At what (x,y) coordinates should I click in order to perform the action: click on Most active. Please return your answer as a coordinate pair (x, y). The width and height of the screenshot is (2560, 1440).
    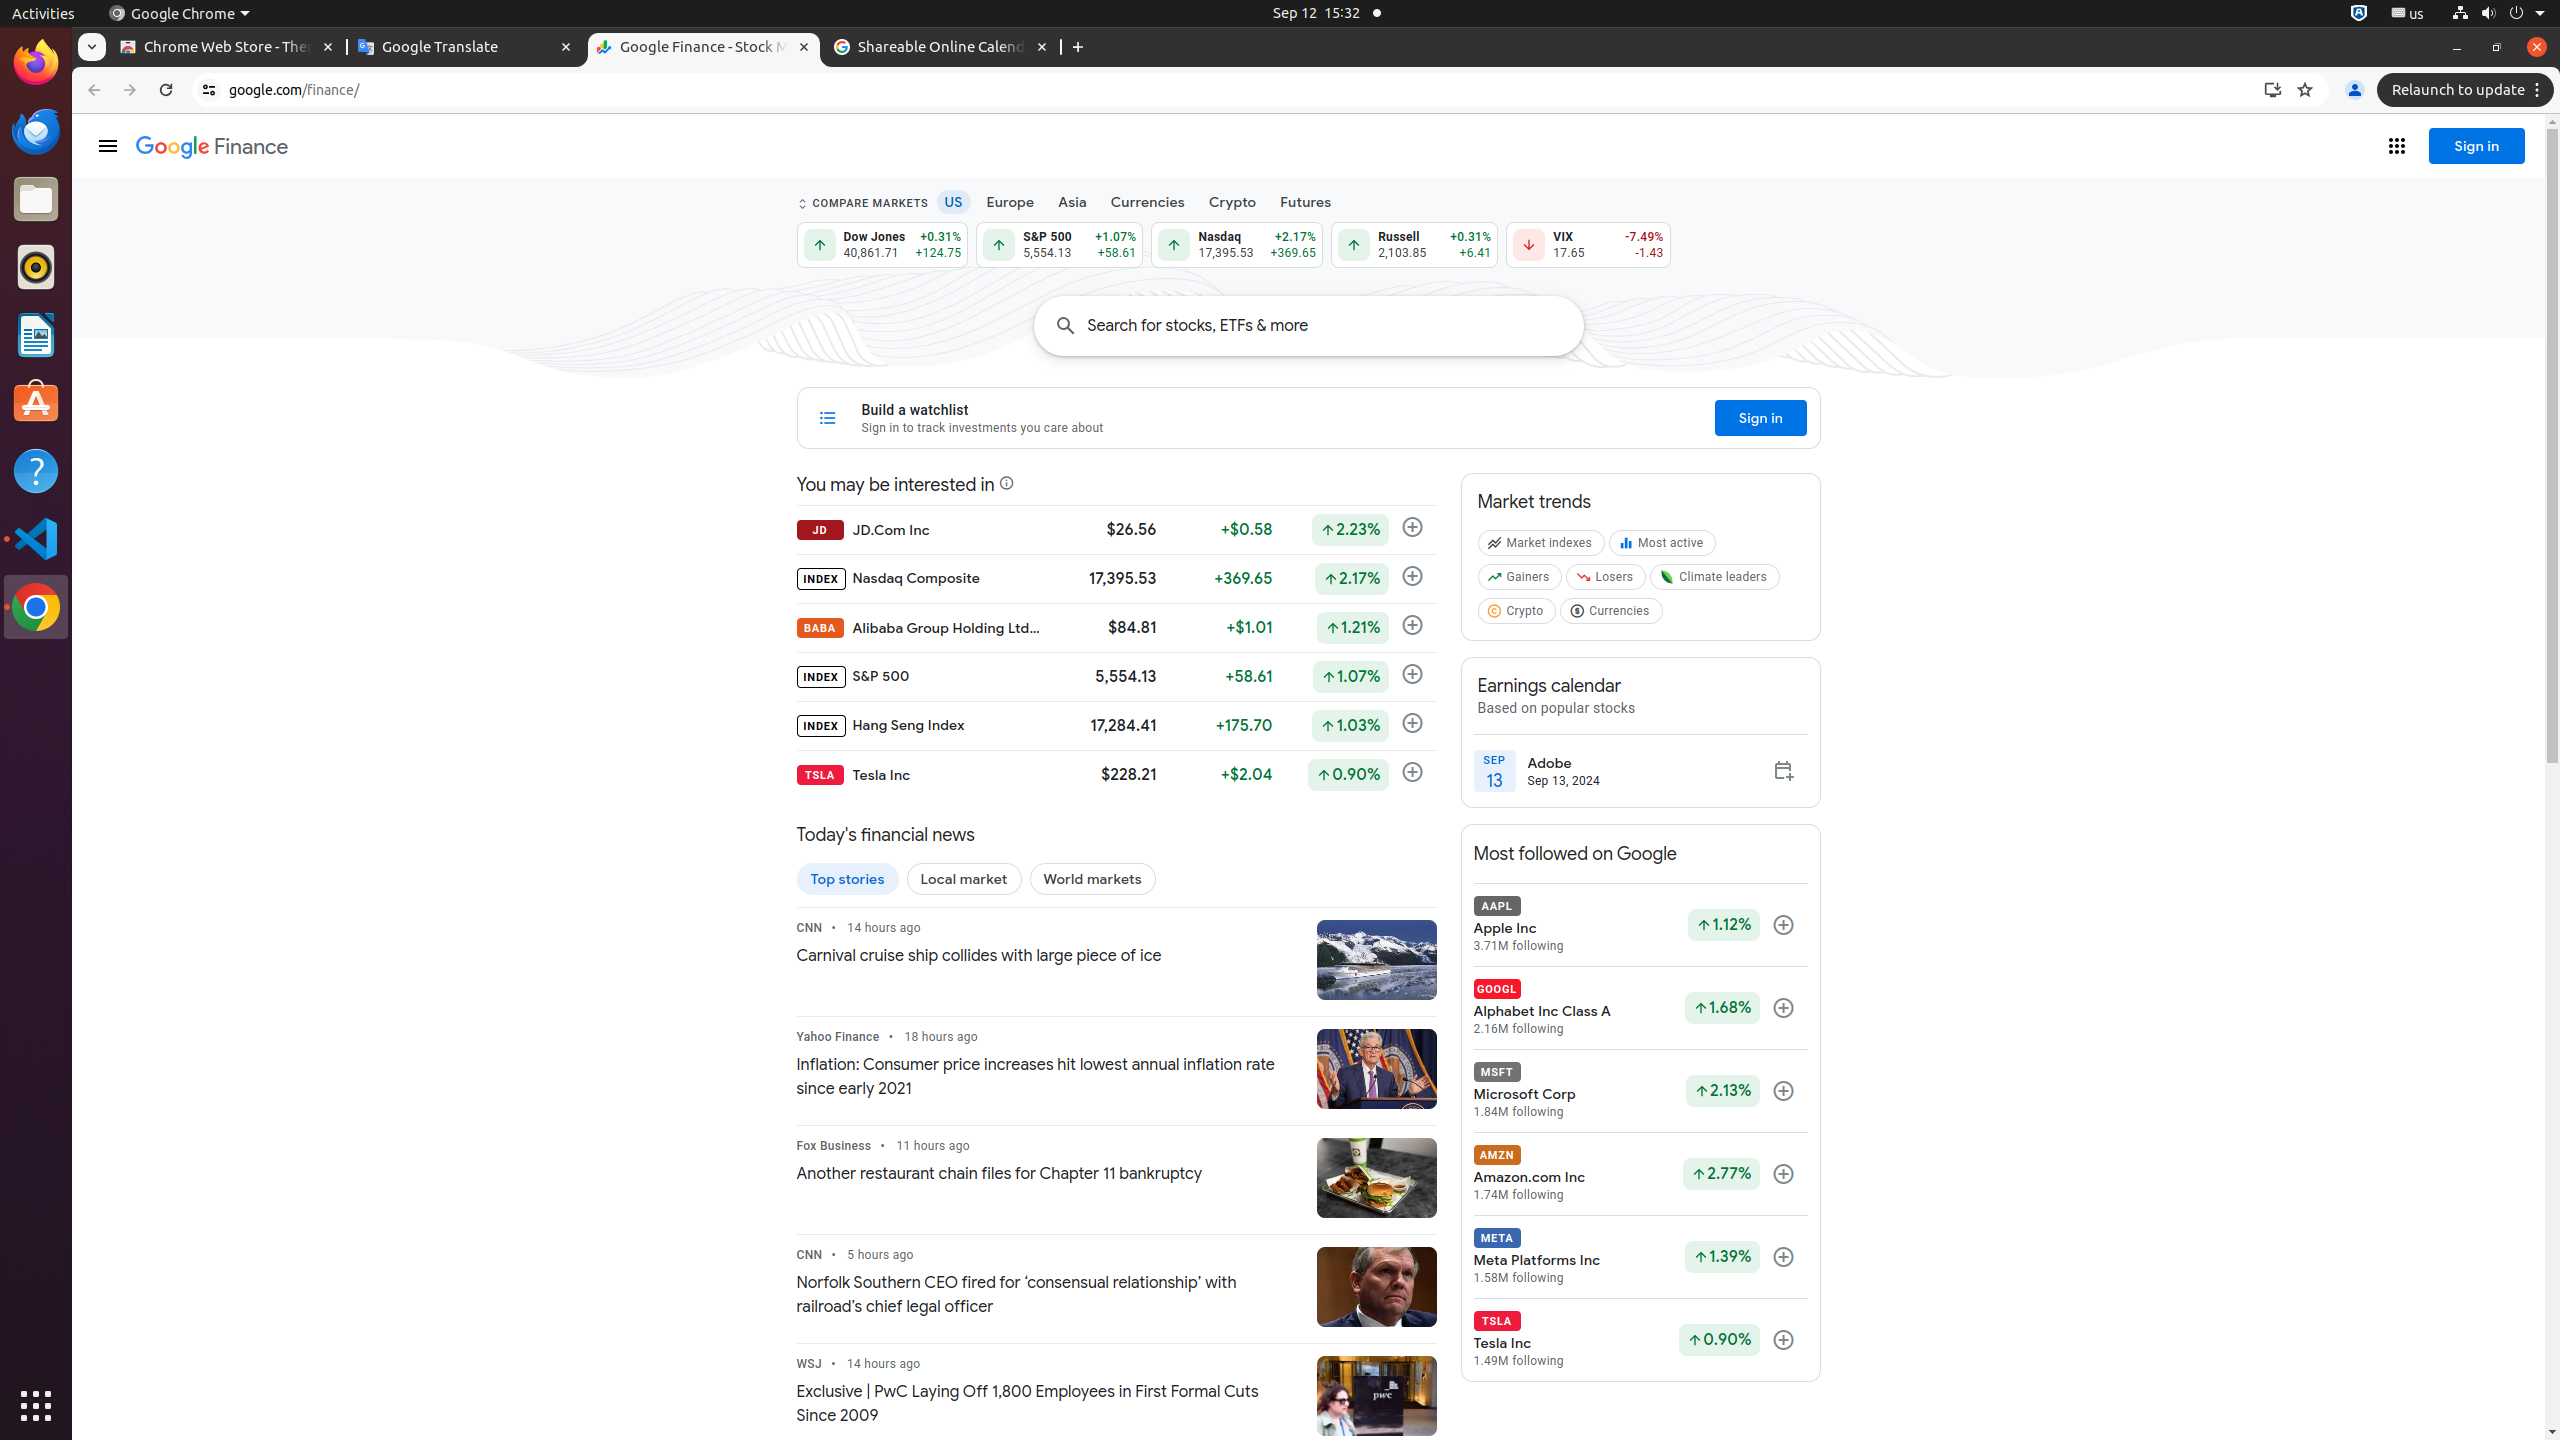
    Looking at the image, I should click on (1665, 547).